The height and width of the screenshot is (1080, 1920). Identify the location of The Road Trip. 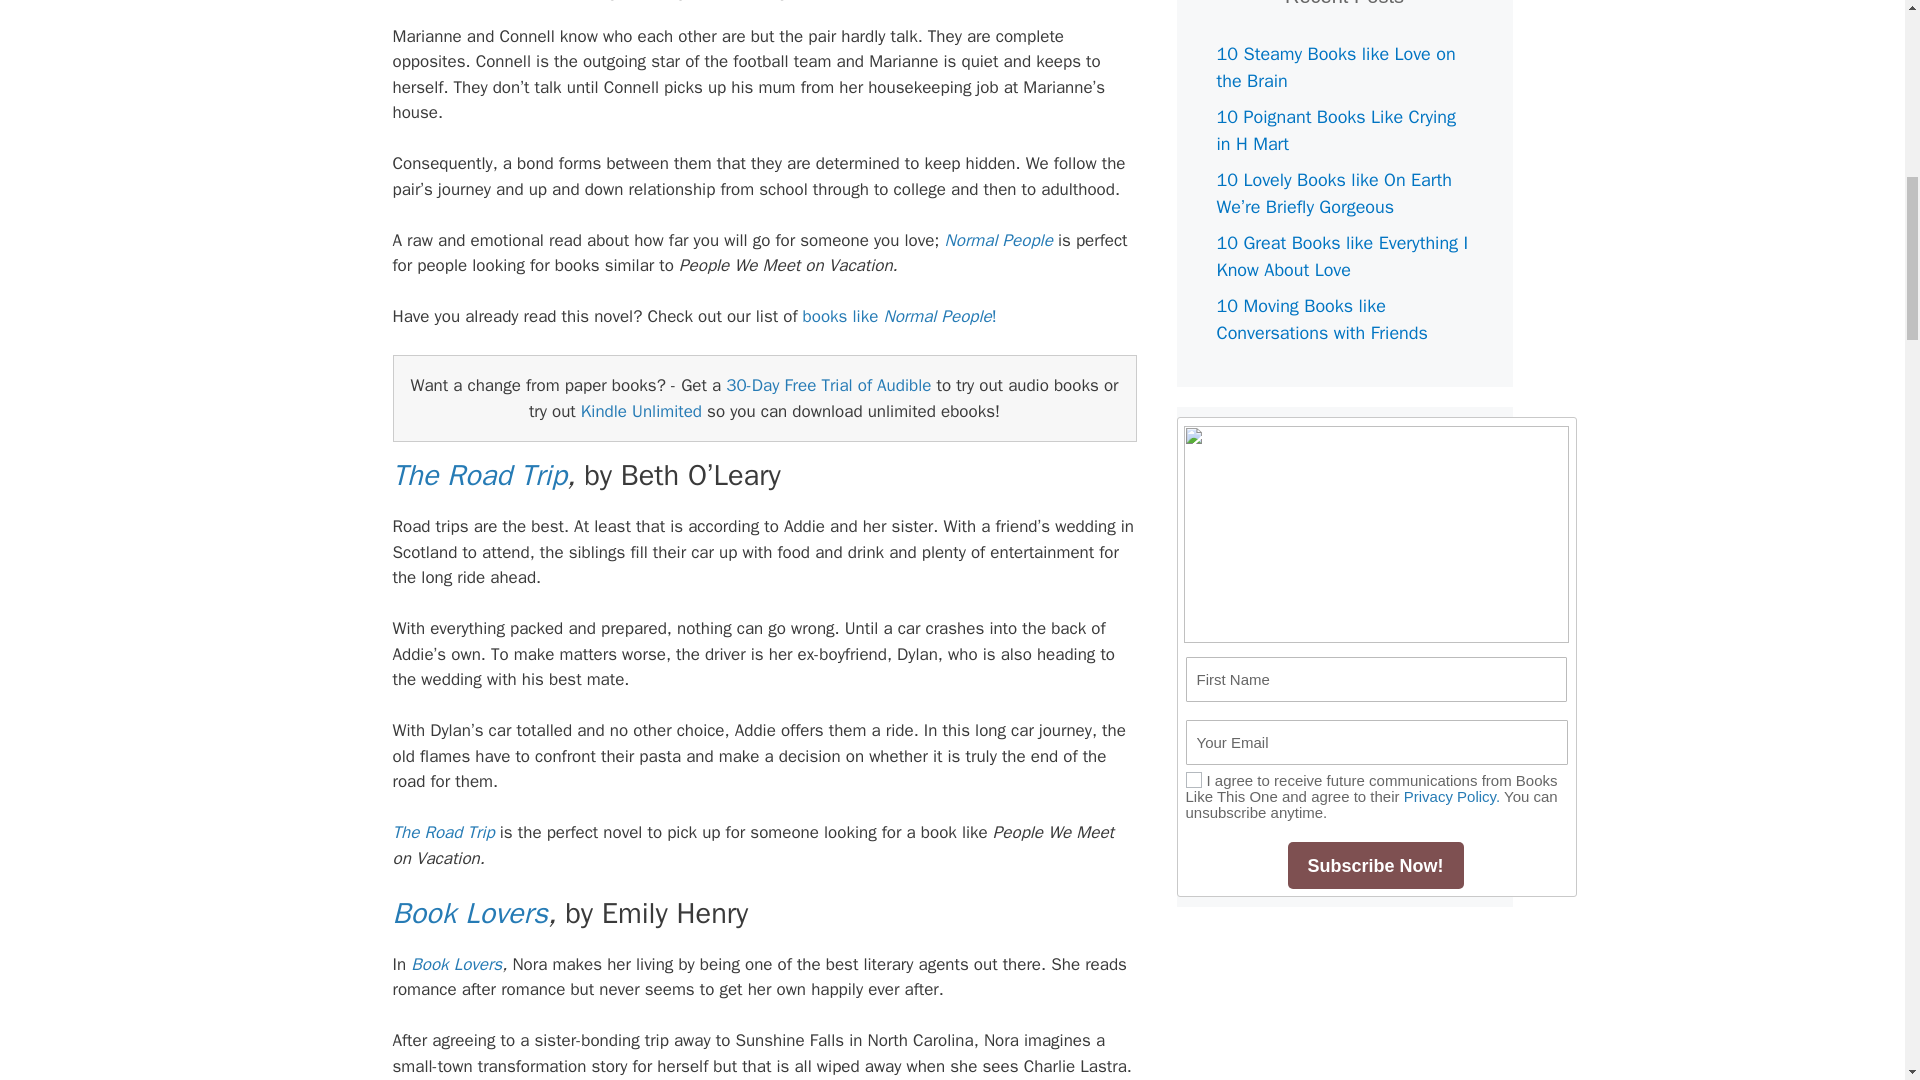
(478, 474).